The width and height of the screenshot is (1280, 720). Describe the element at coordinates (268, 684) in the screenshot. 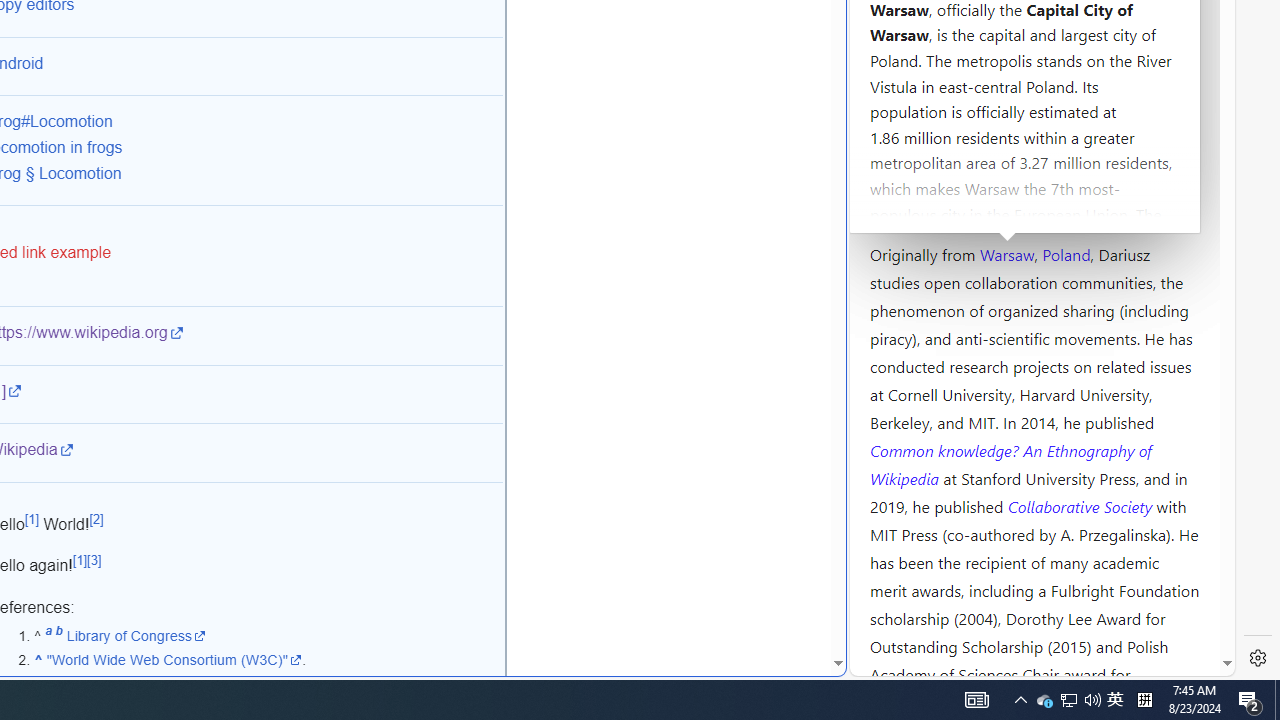

I see `^ Perry's Handbook, Sixth Edition, McGraw-Hill Co., 1984.` at that location.